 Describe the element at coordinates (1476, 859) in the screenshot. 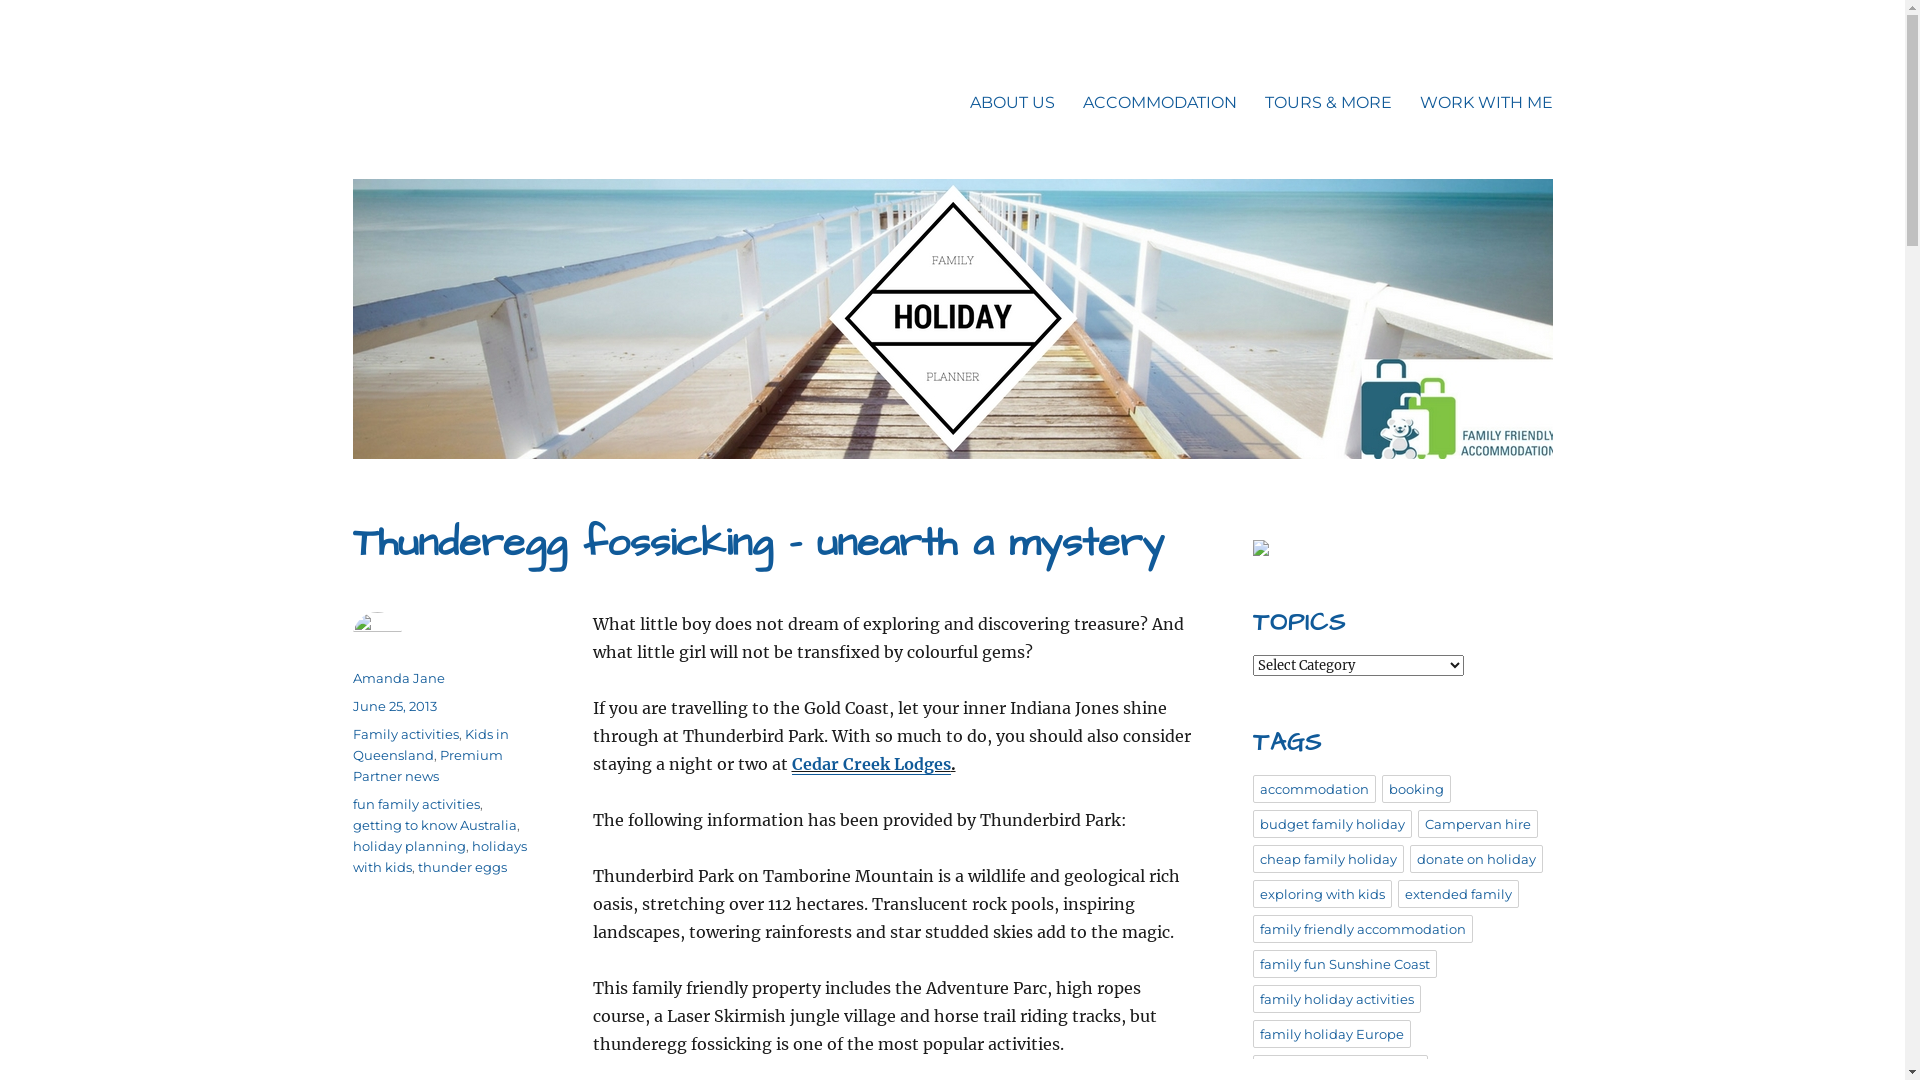

I see `donate on holiday` at that location.